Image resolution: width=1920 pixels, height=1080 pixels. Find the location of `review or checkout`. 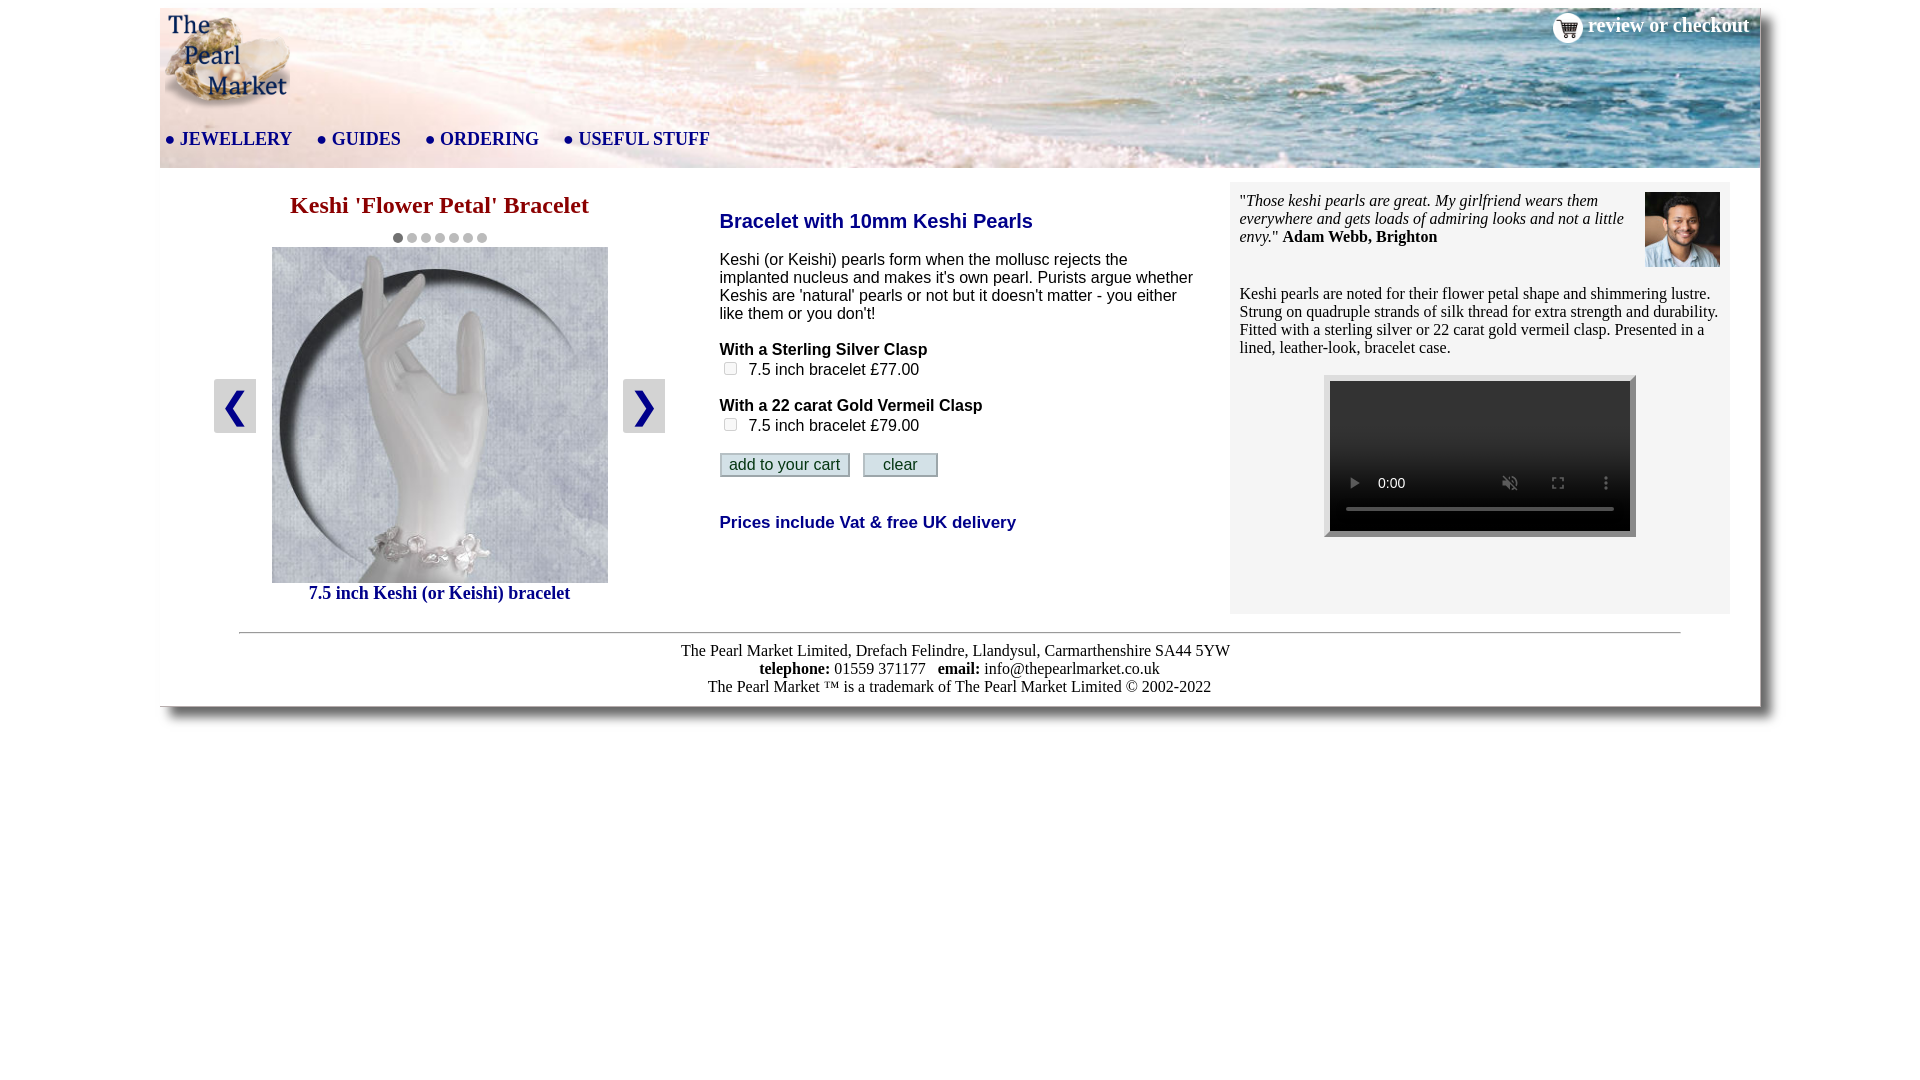

review or checkout is located at coordinates (1668, 24).